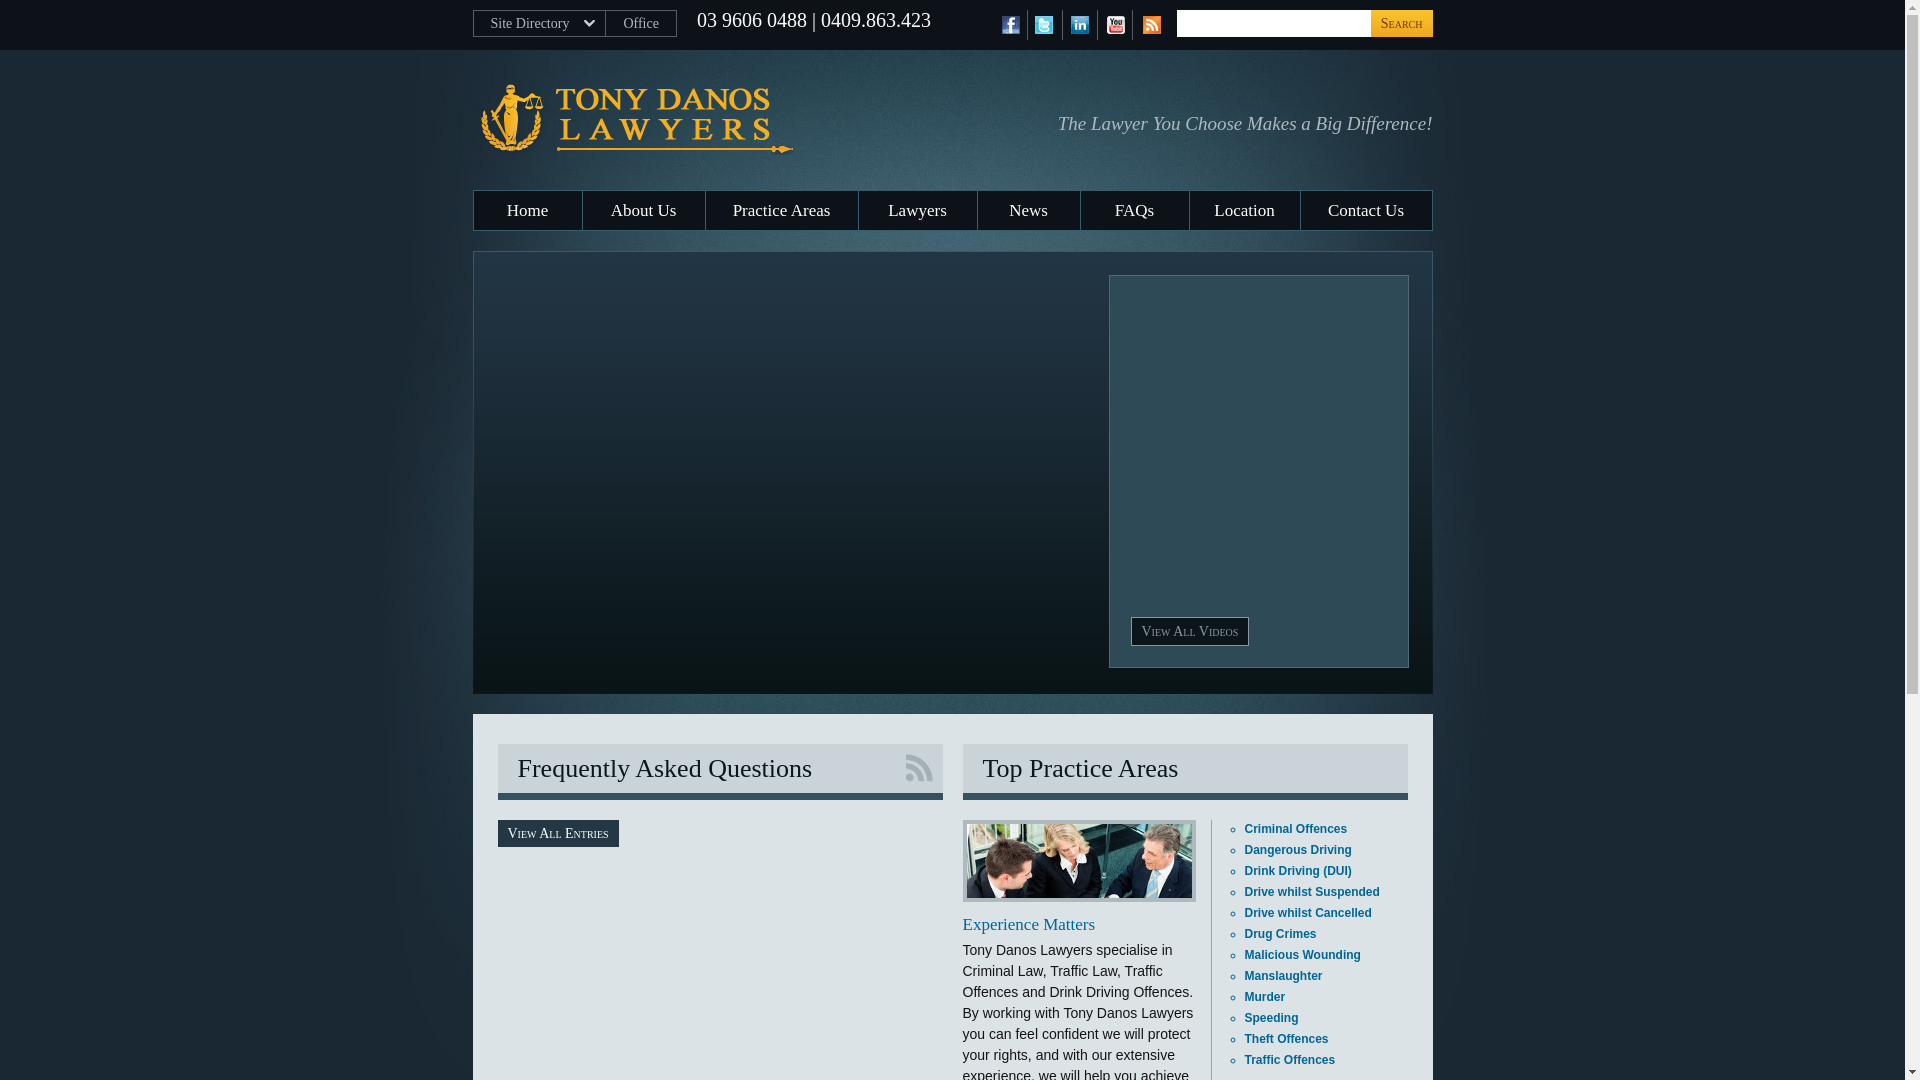 This screenshot has height=1080, width=1920. What do you see at coordinates (1312, 892) in the screenshot?
I see `Drive whilst Suspended` at bounding box center [1312, 892].